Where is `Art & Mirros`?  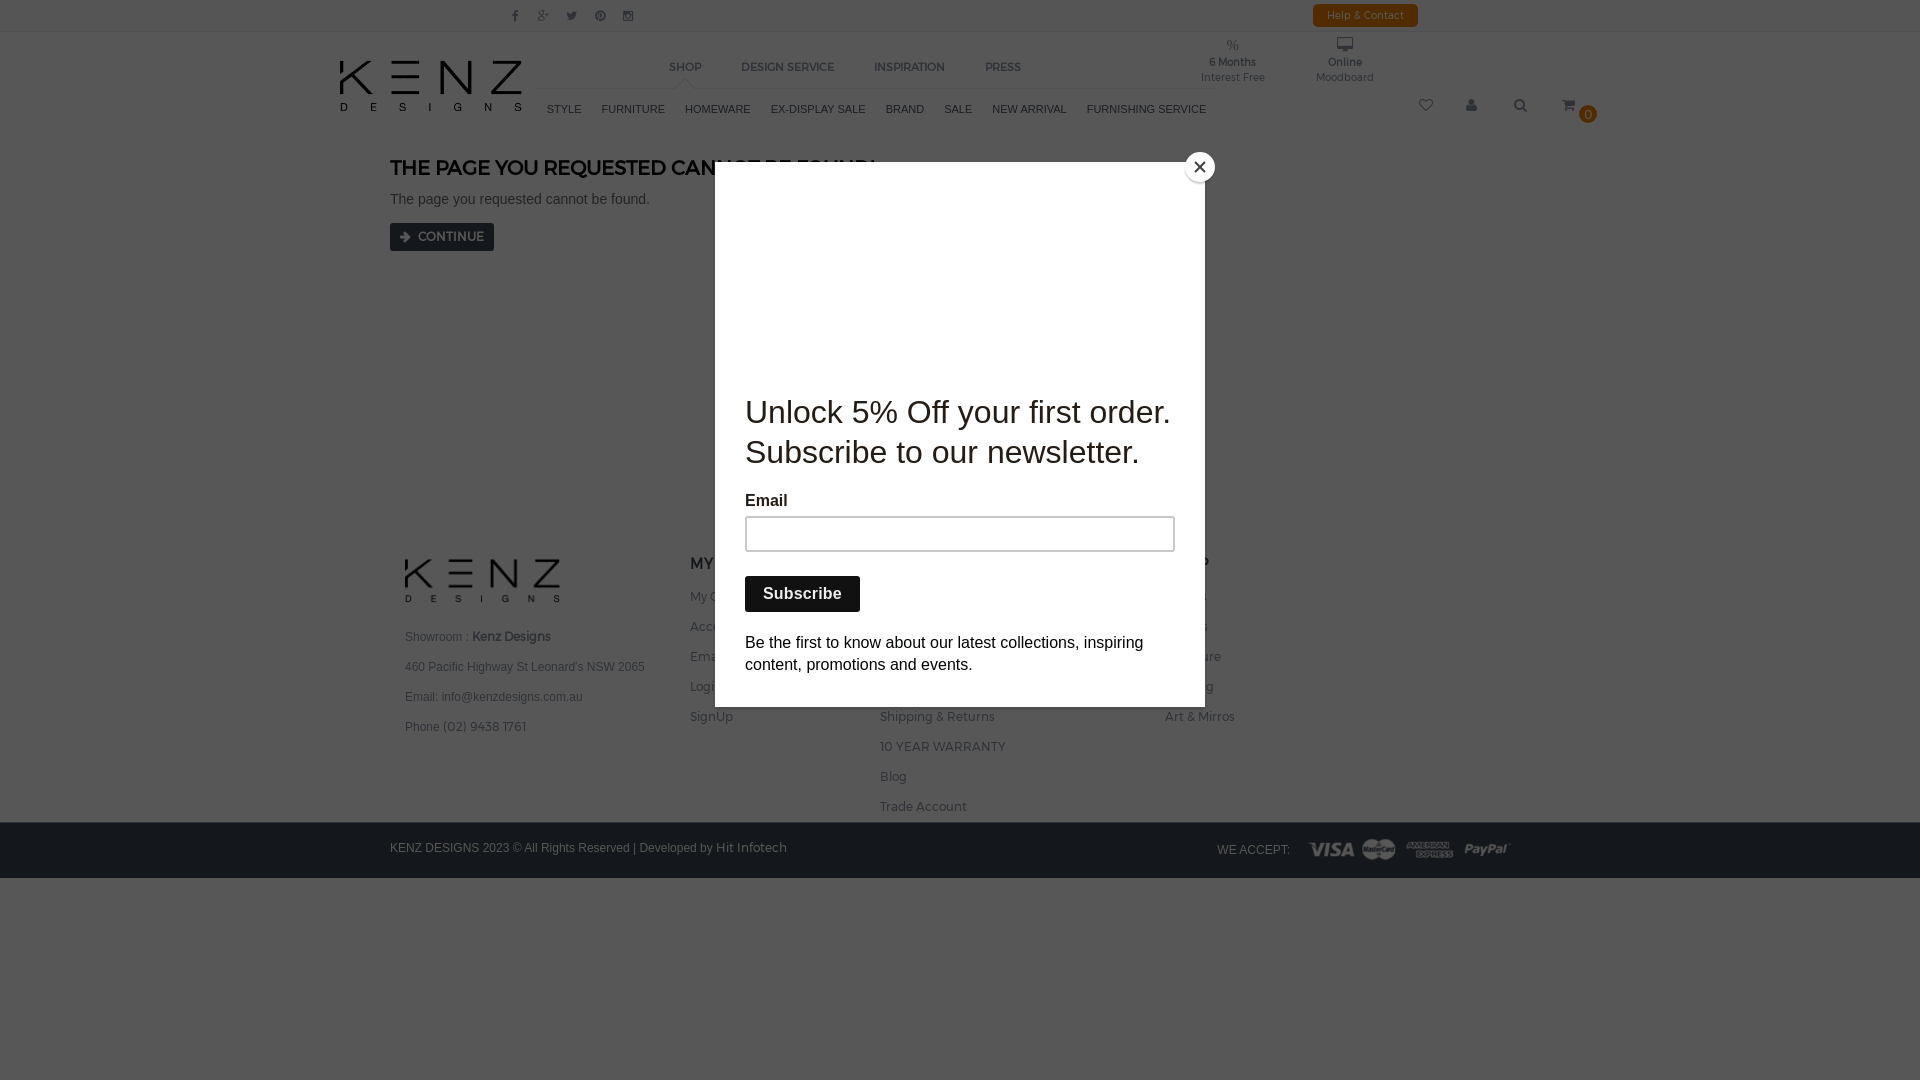
Art & Mirros is located at coordinates (1200, 714).